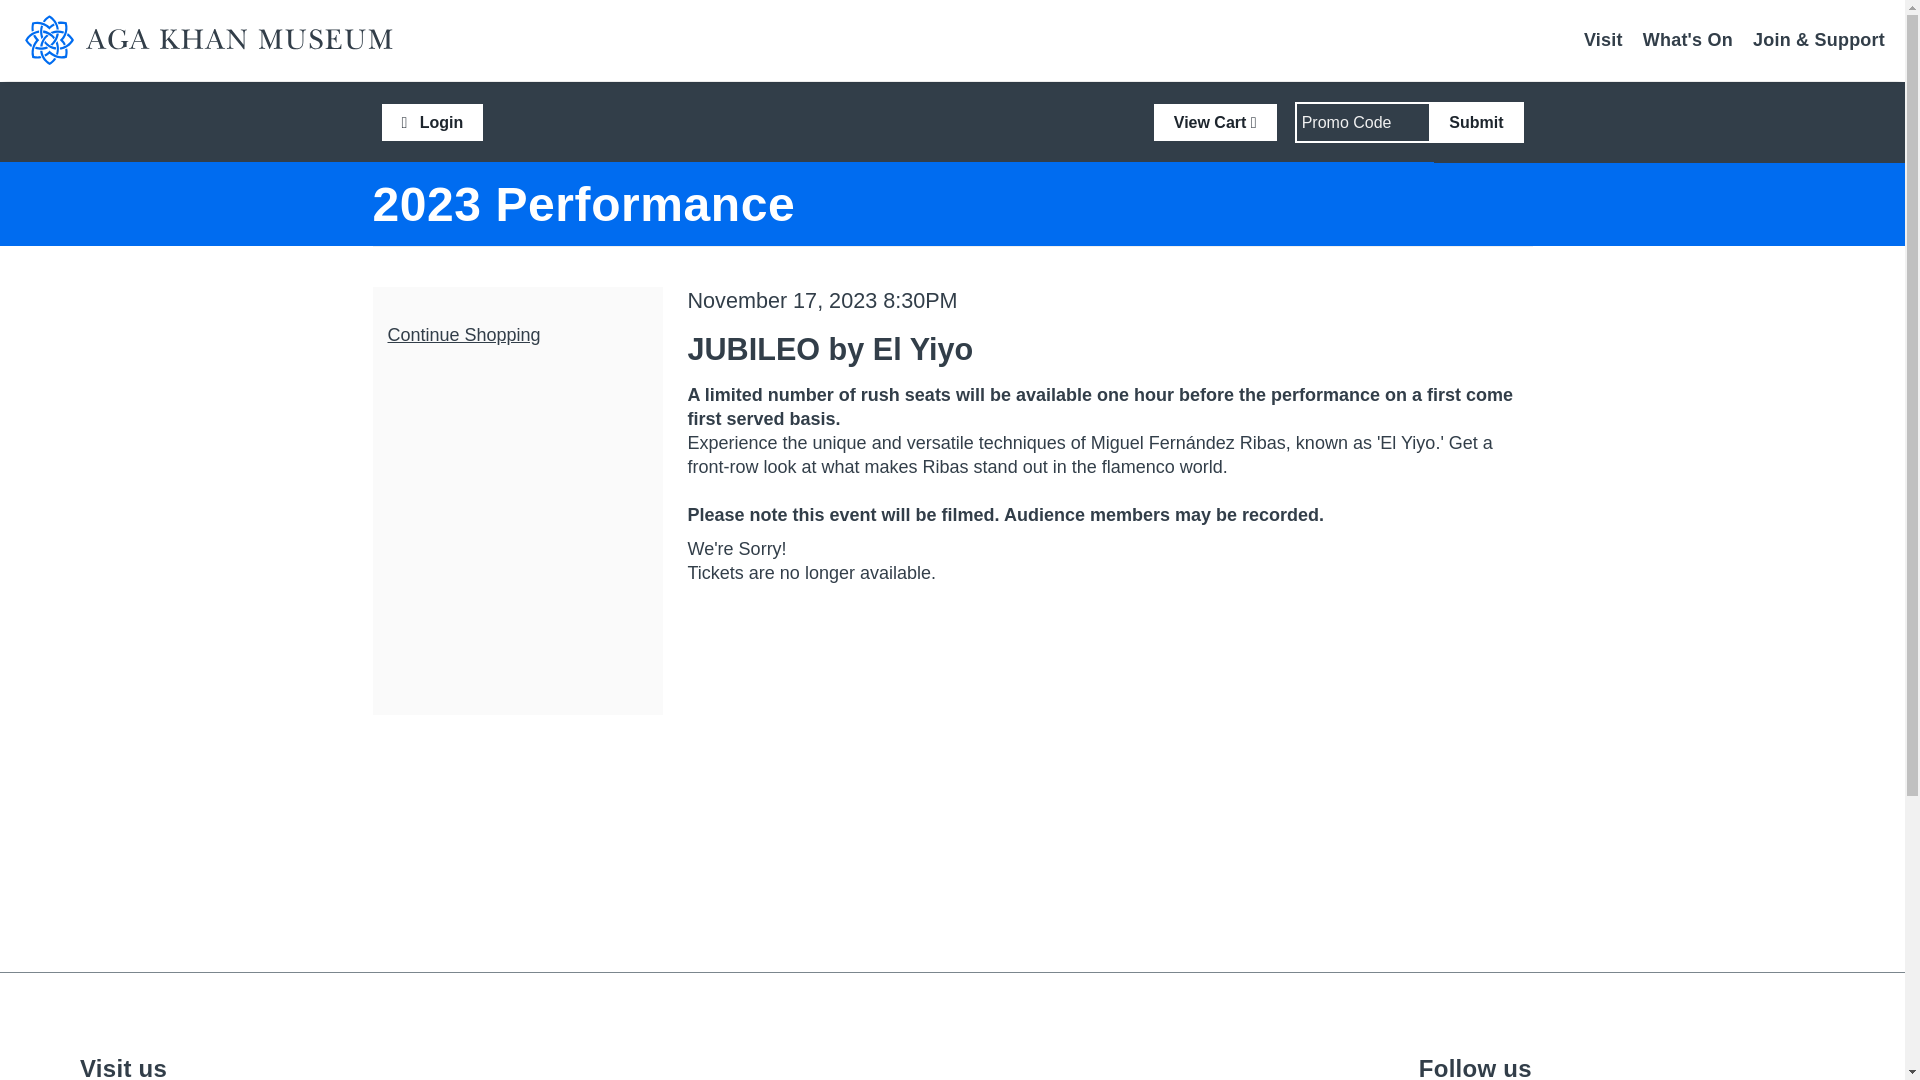  I want to click on Continue Shopping, so click(464, 334).